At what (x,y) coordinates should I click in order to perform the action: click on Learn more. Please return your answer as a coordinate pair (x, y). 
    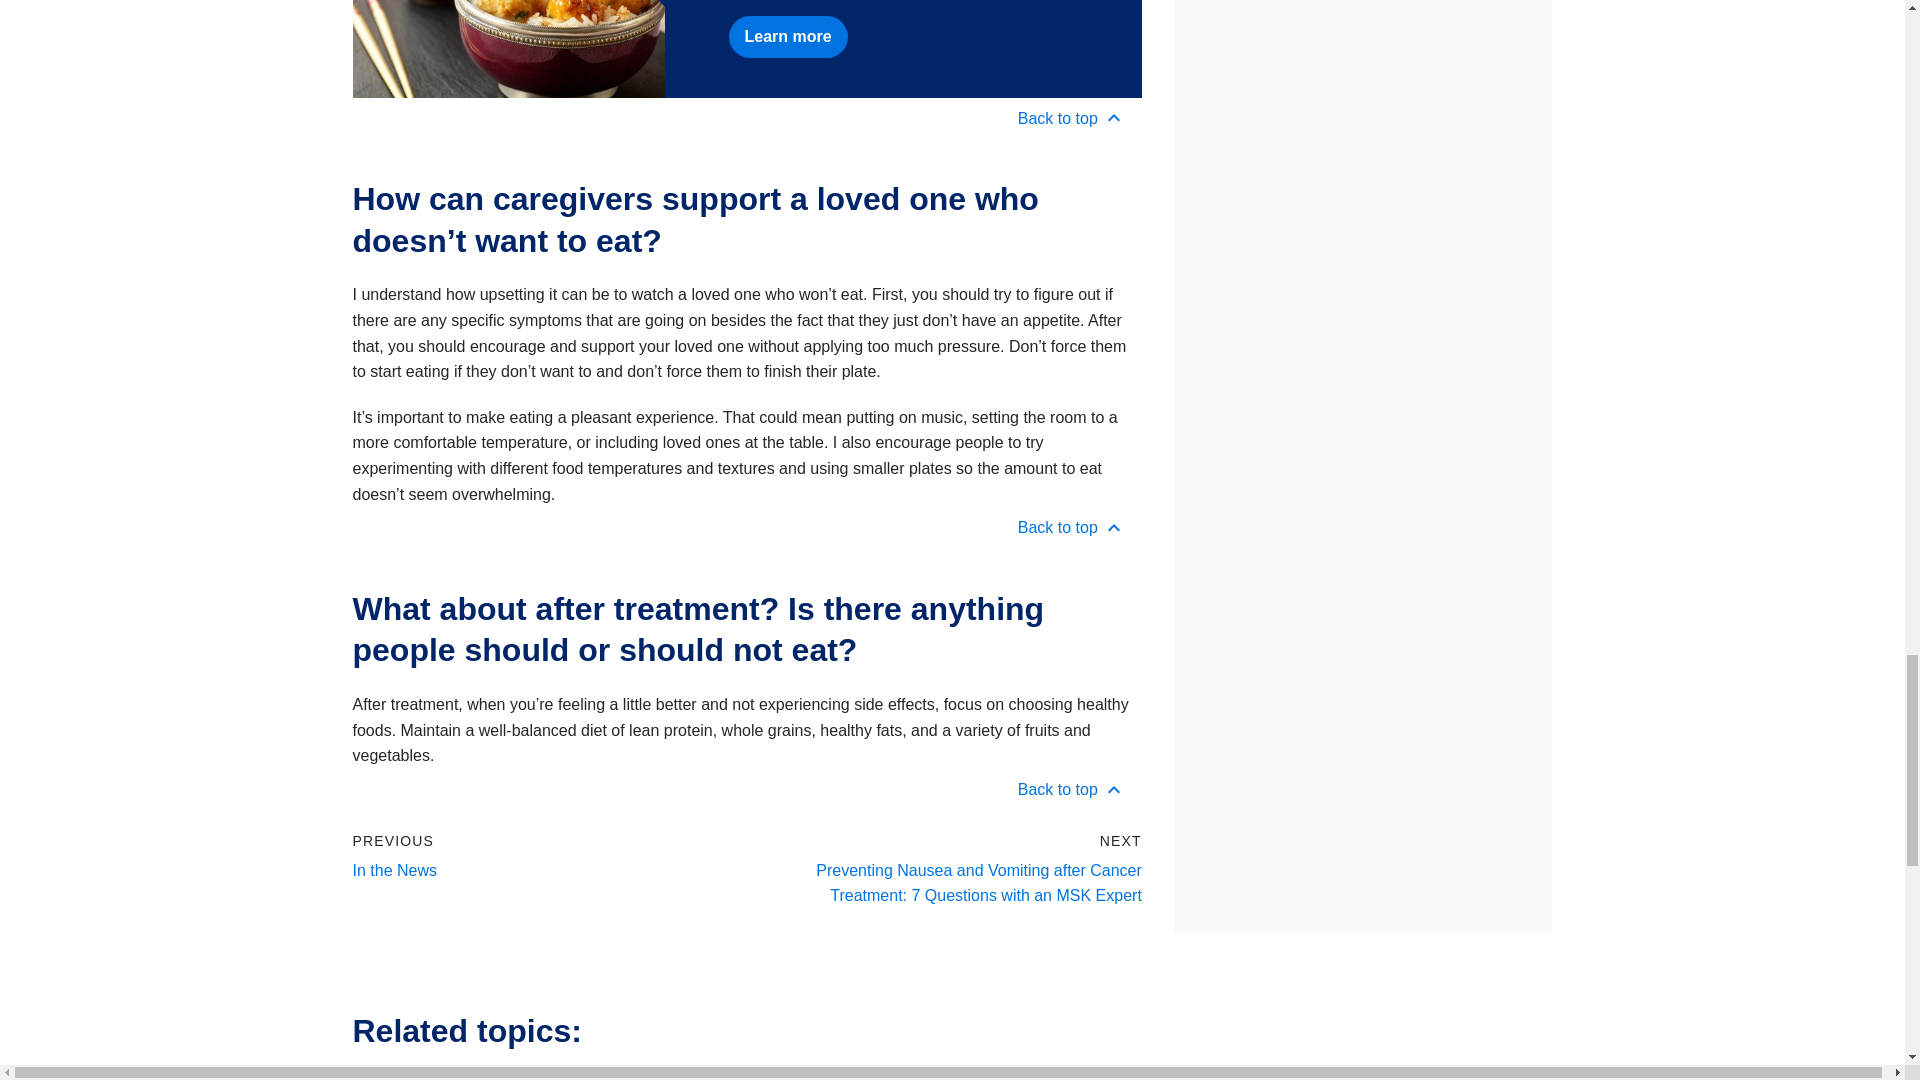
    Looking at the image, I should click on (786, 37).